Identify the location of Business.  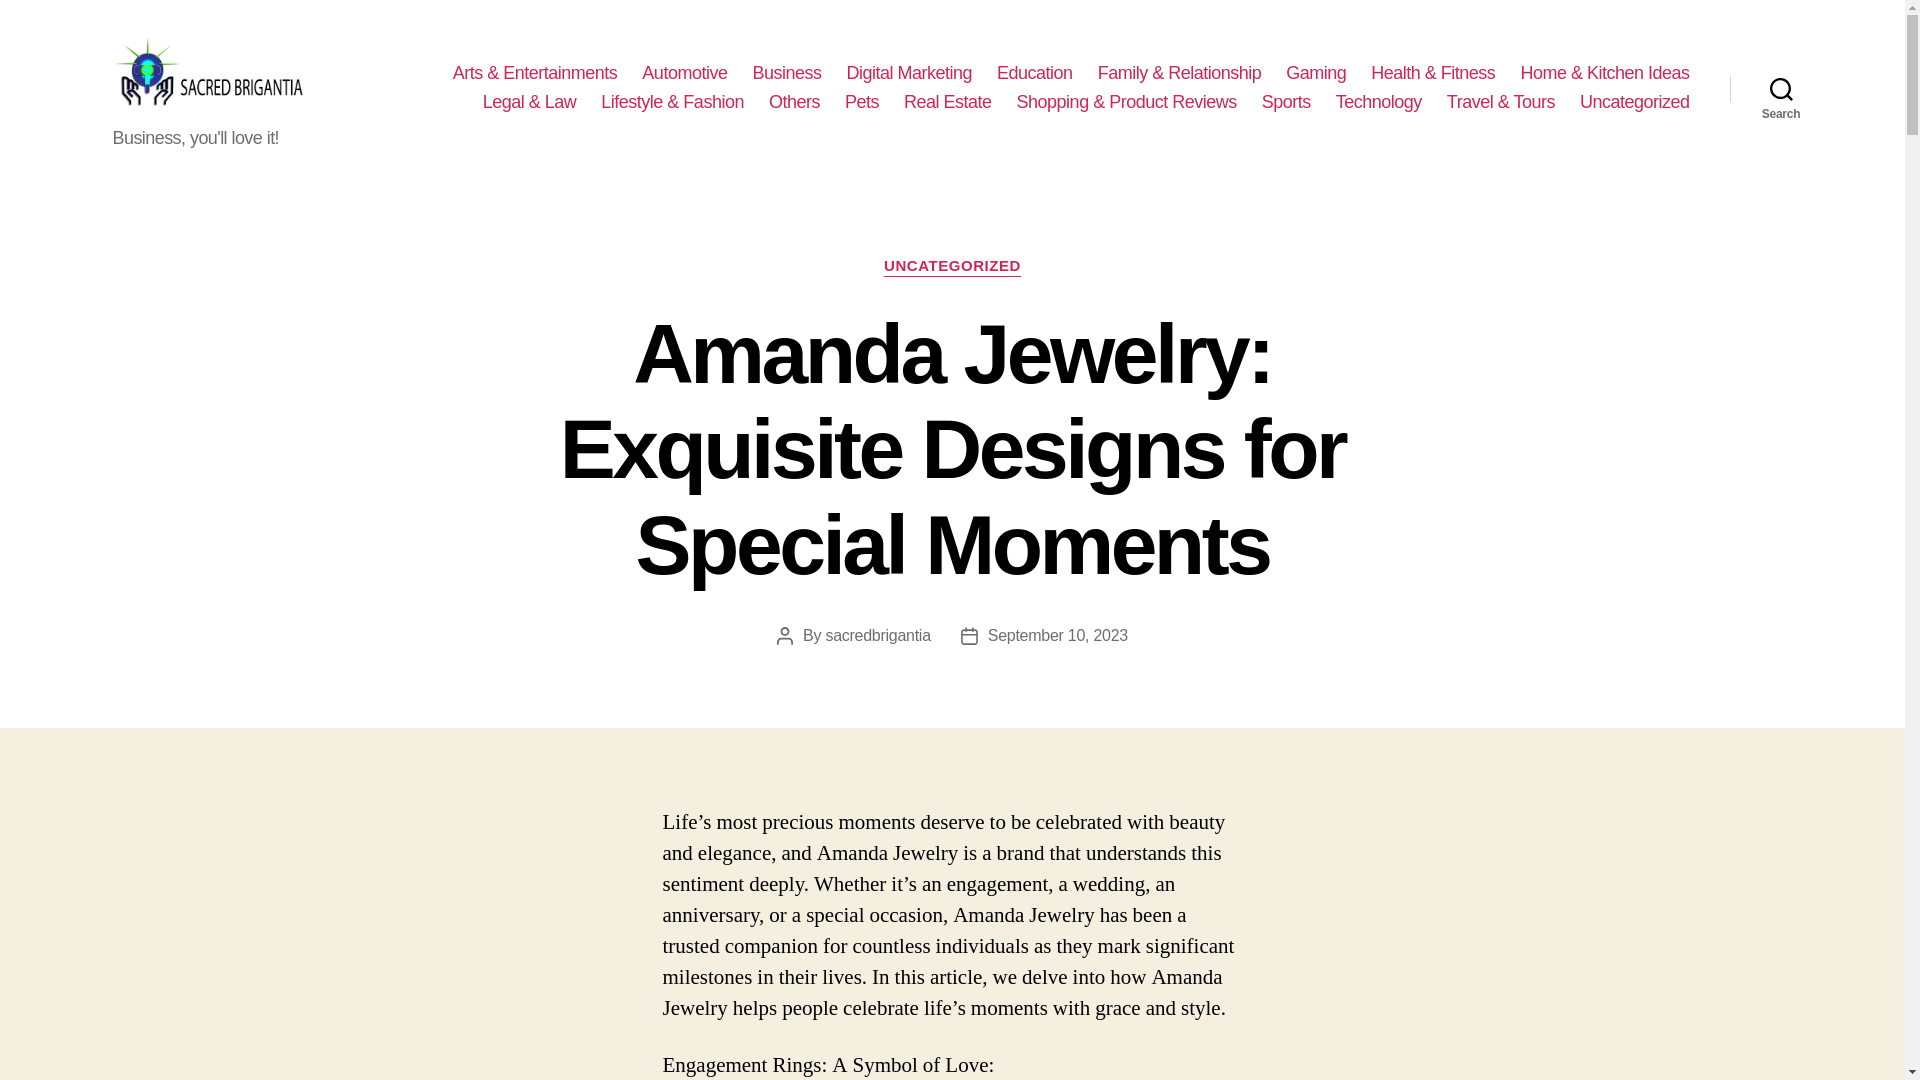
(786, 74).